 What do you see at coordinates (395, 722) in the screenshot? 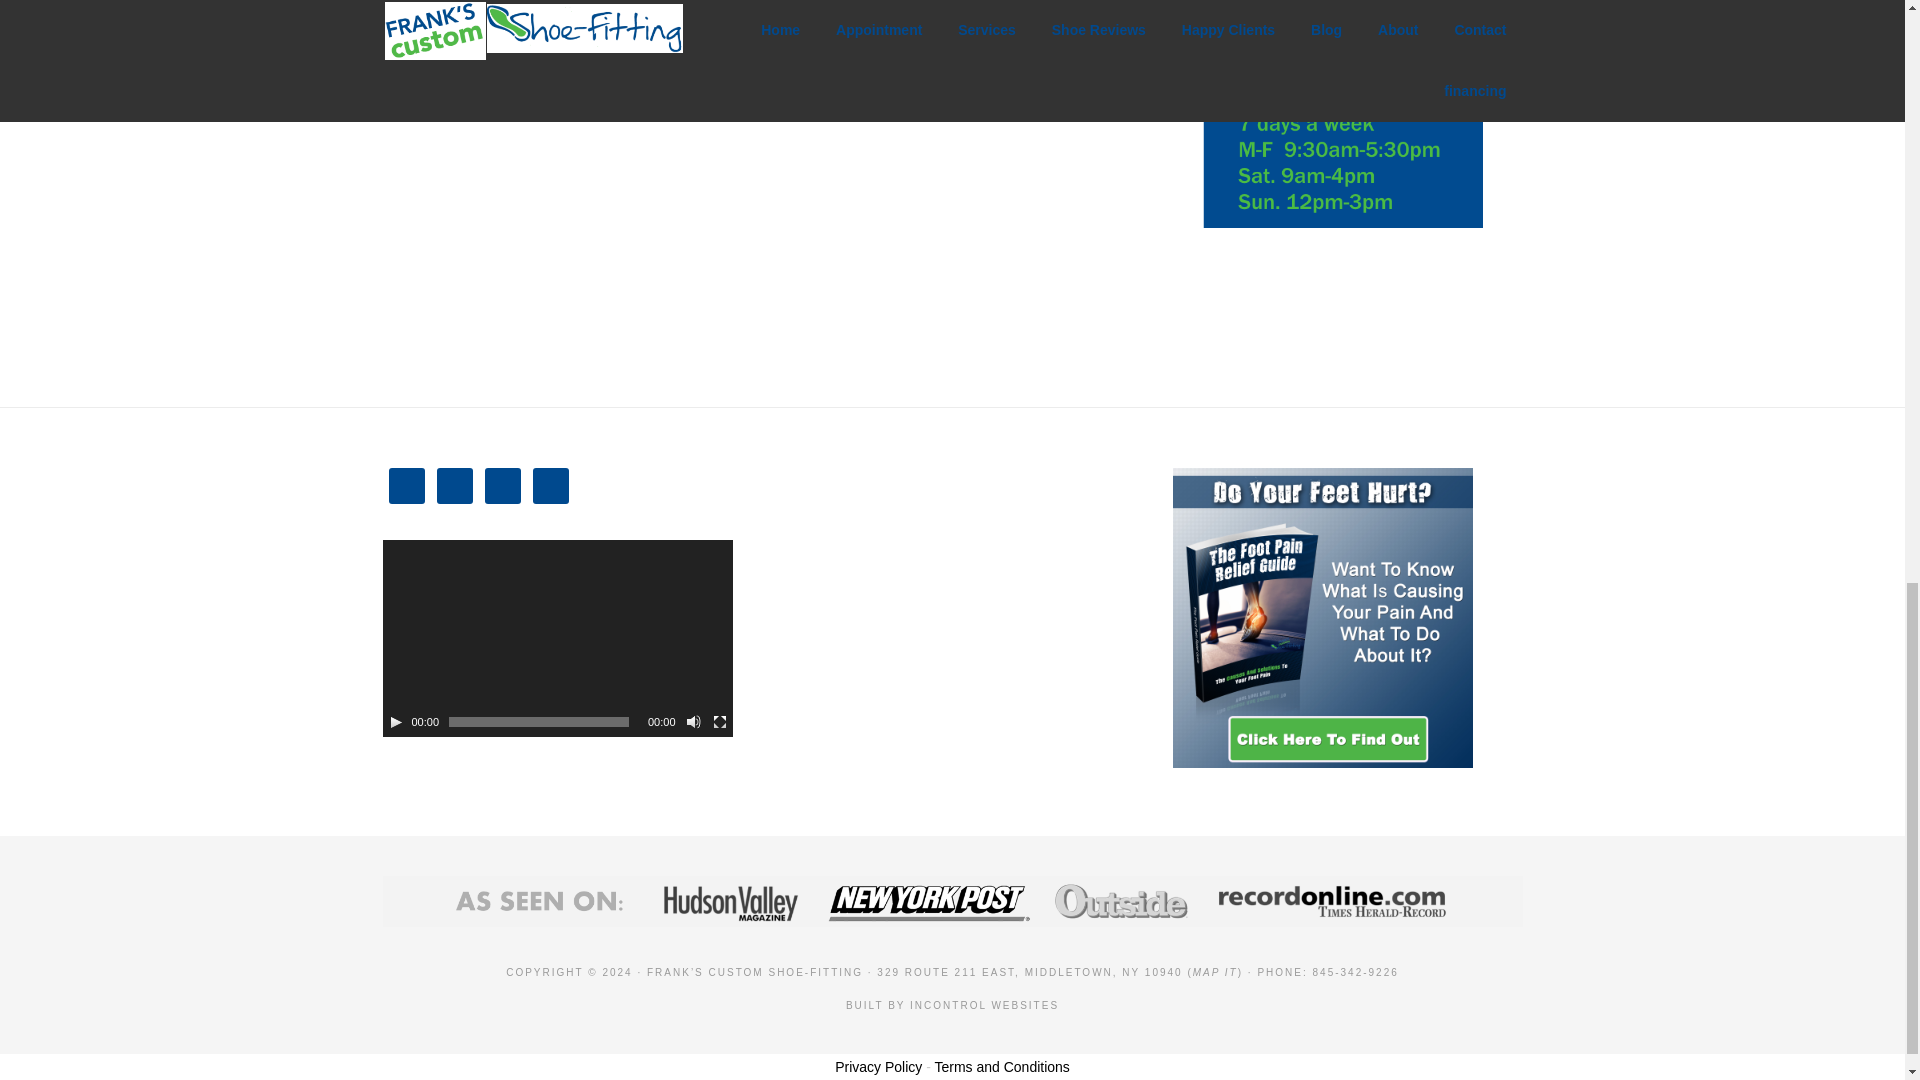
I see `Play` at bounding box center [395, 722].